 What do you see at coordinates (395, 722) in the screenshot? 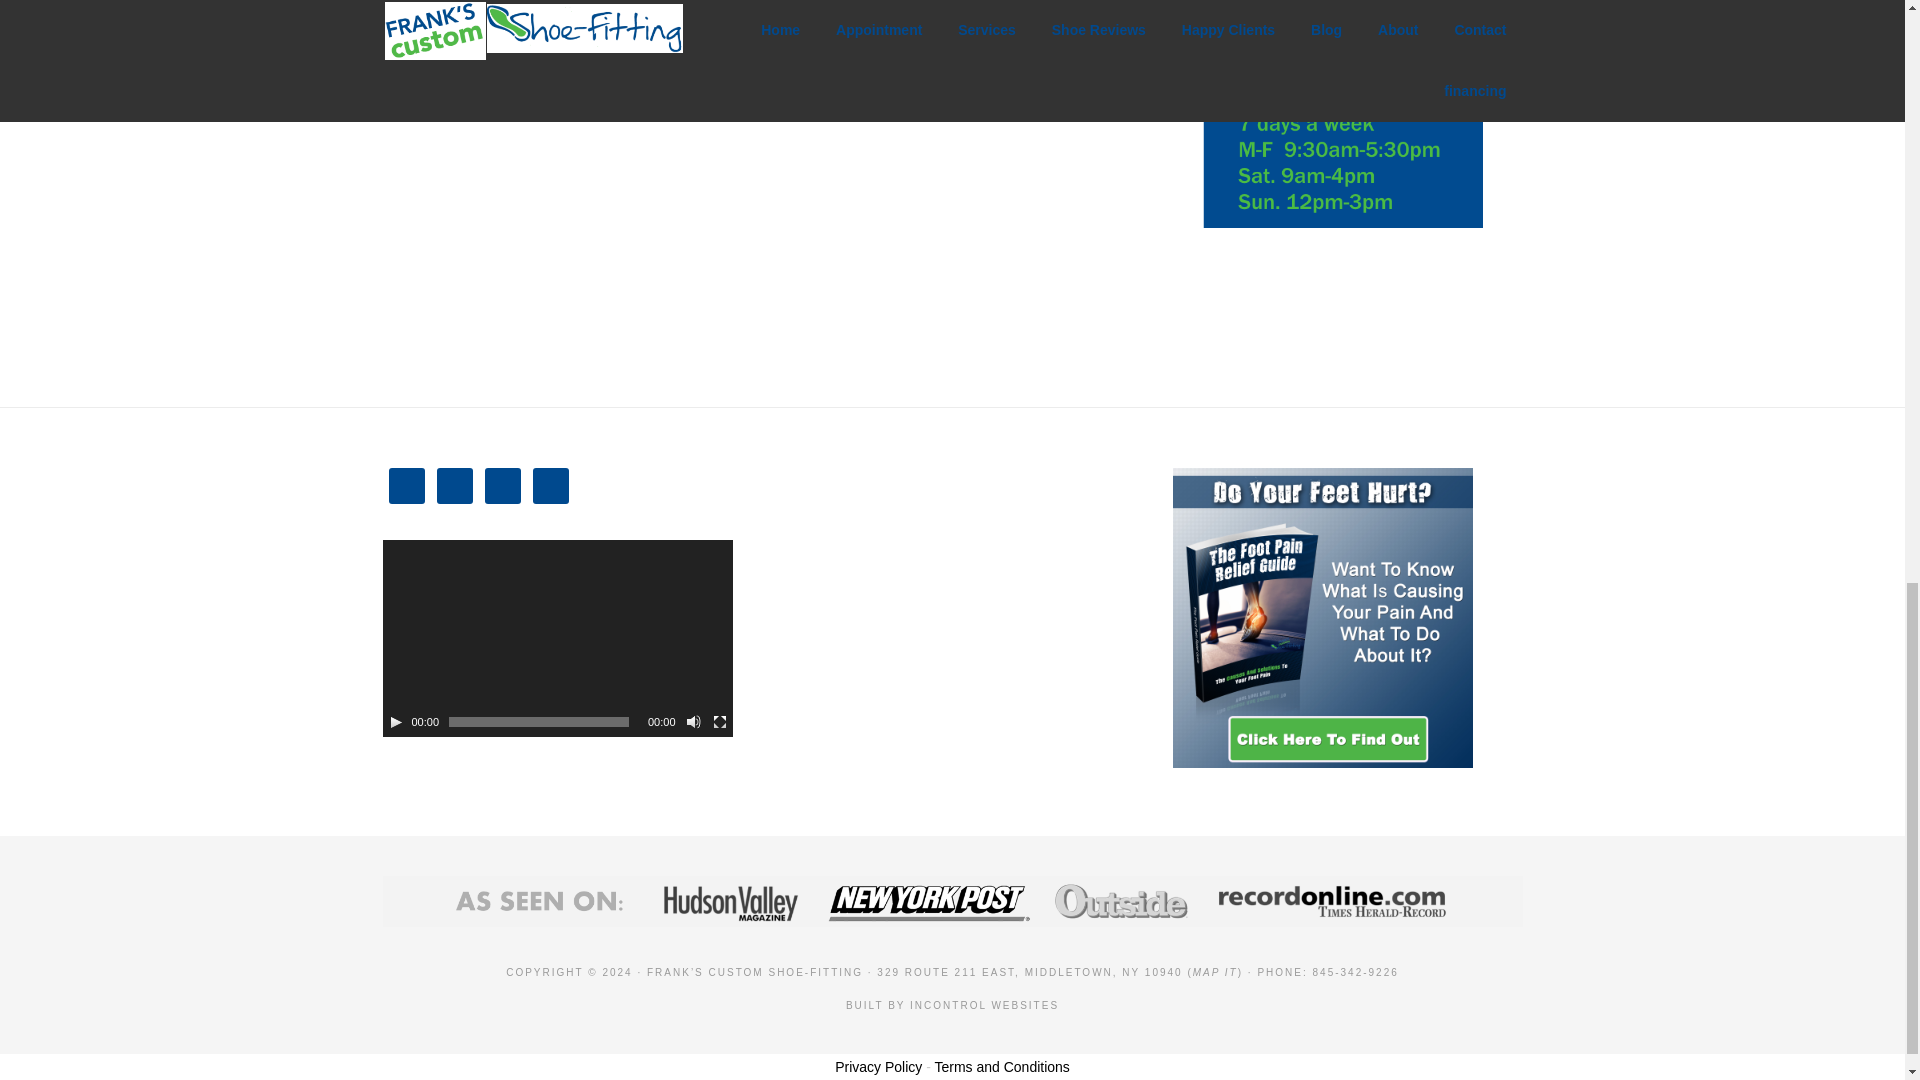
I see `Play` at bounding box center [395, 722].